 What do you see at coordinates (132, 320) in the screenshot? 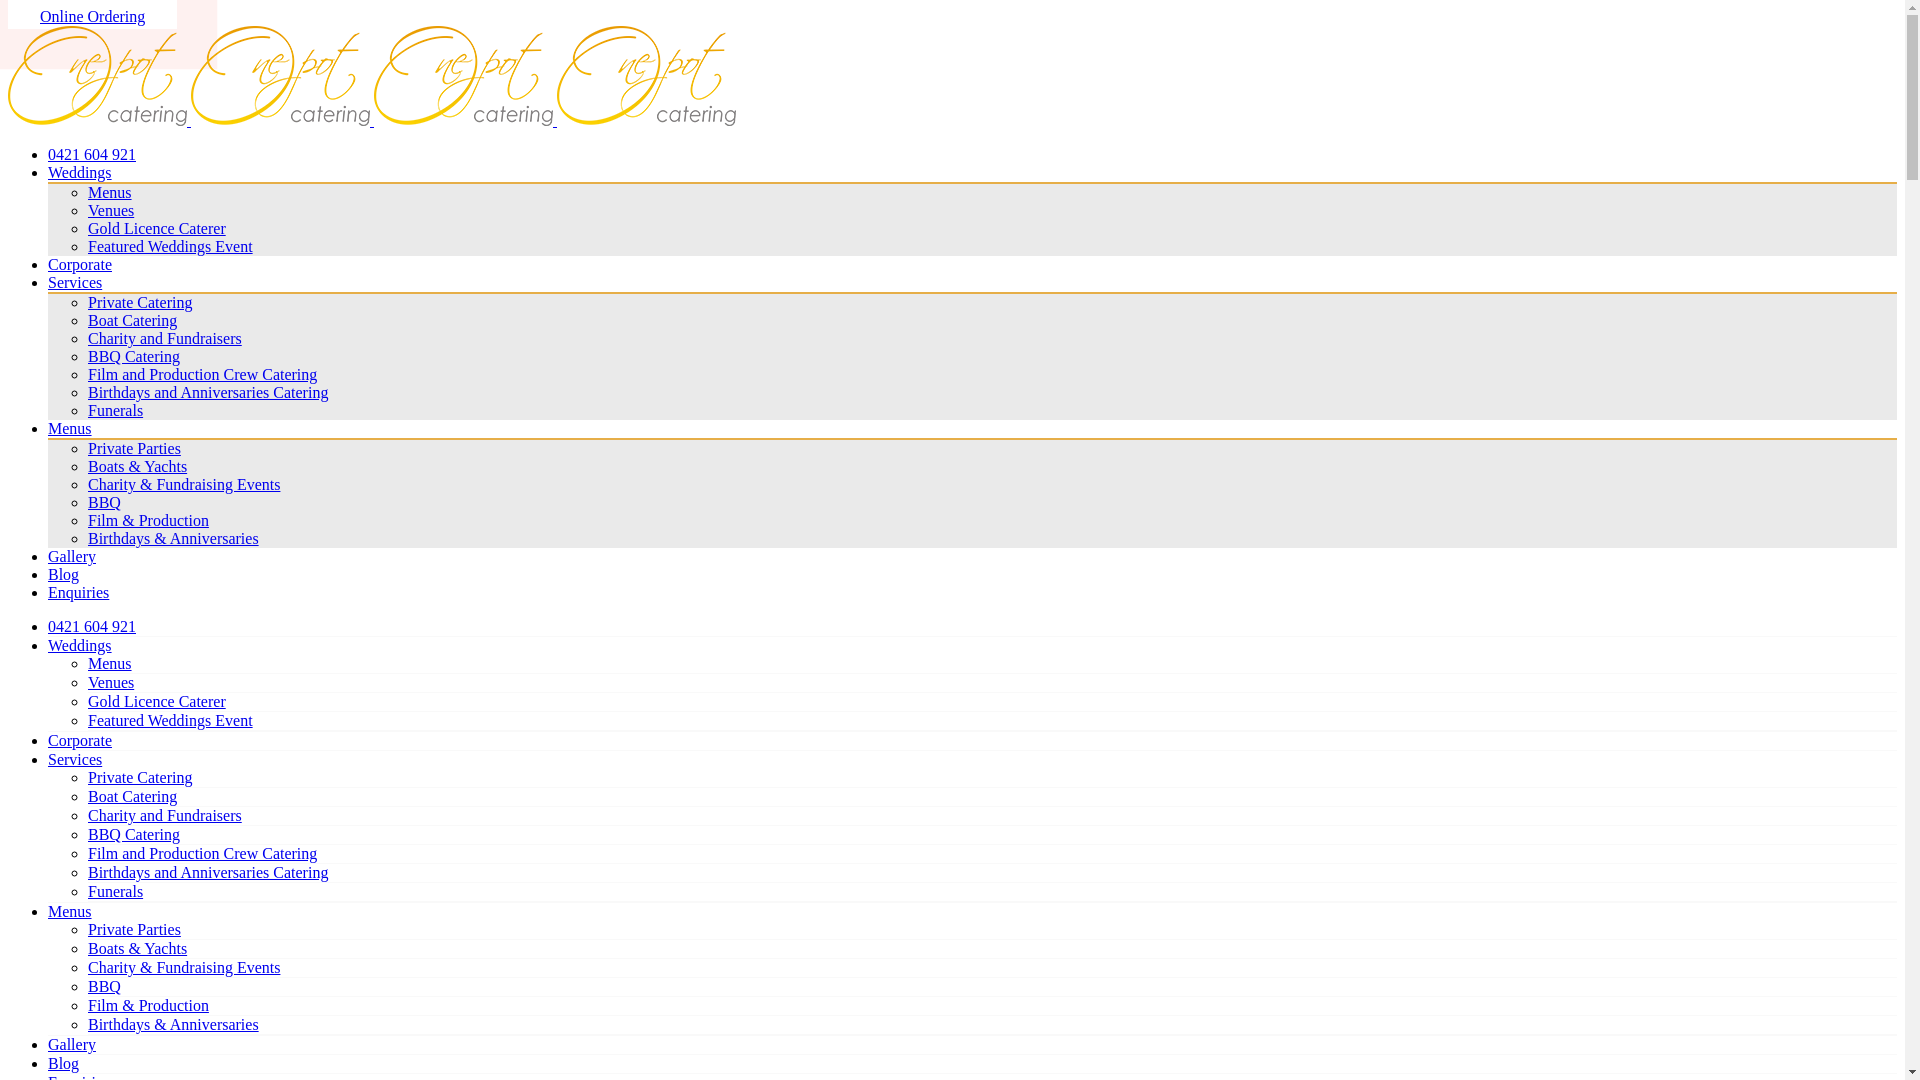
I see `Boat Catering` at bounding box center [132, 320].